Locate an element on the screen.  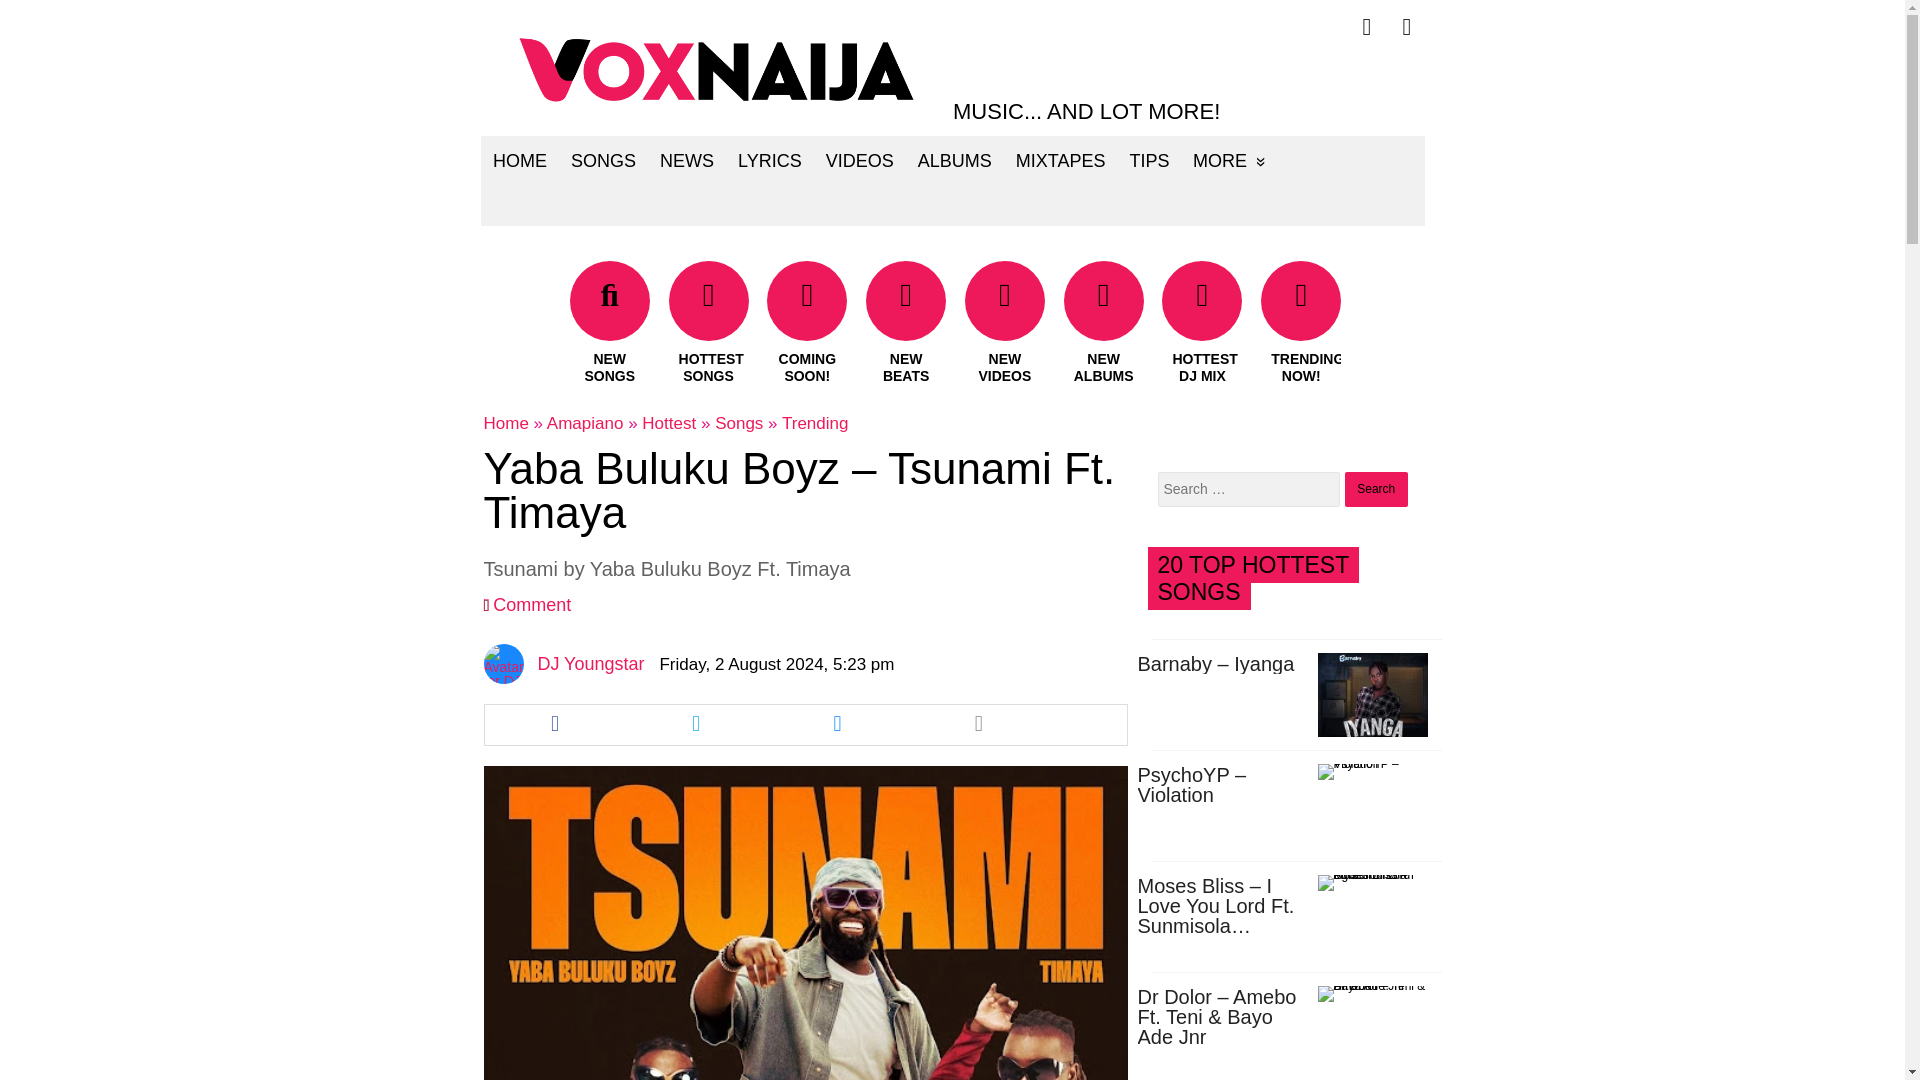
Hottest is located at coordinates (668, 423).